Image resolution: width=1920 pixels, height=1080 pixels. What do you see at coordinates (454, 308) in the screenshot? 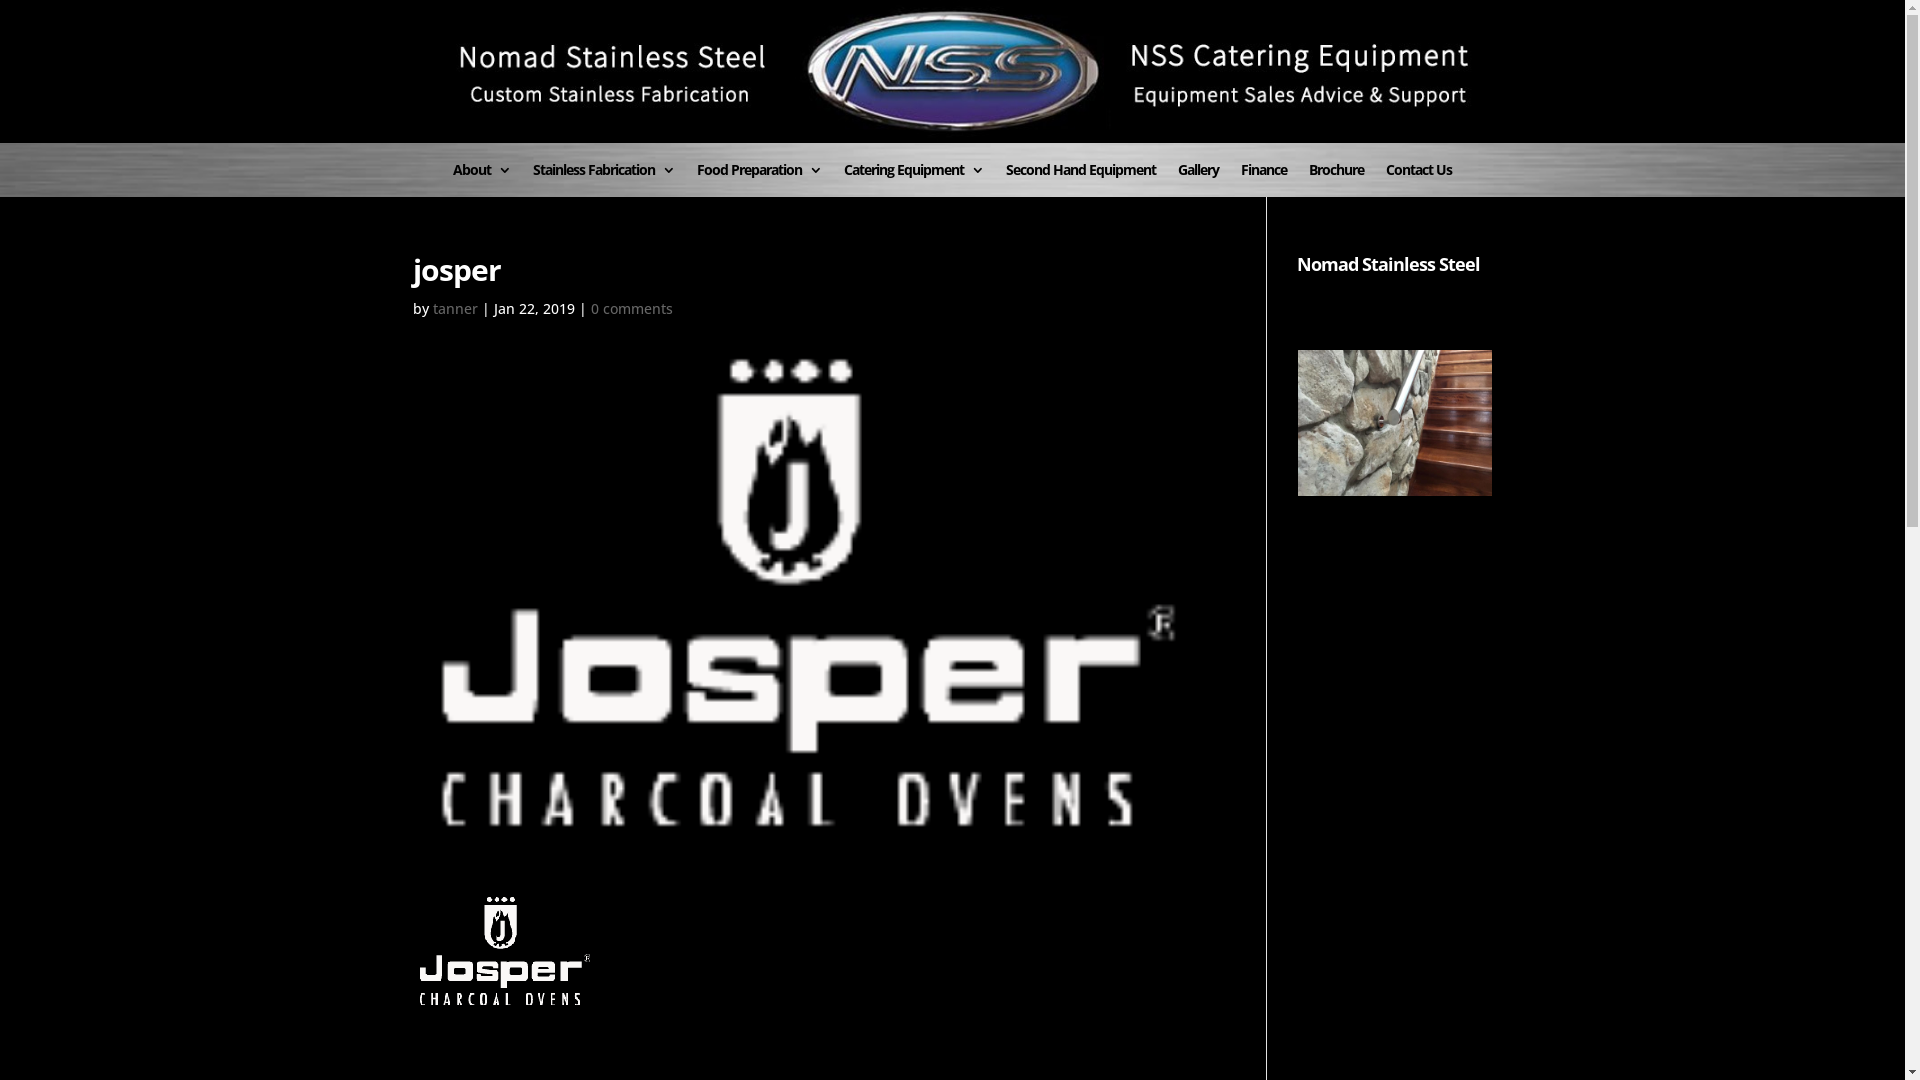
I see `tanner` at bounding box center [454, 308].